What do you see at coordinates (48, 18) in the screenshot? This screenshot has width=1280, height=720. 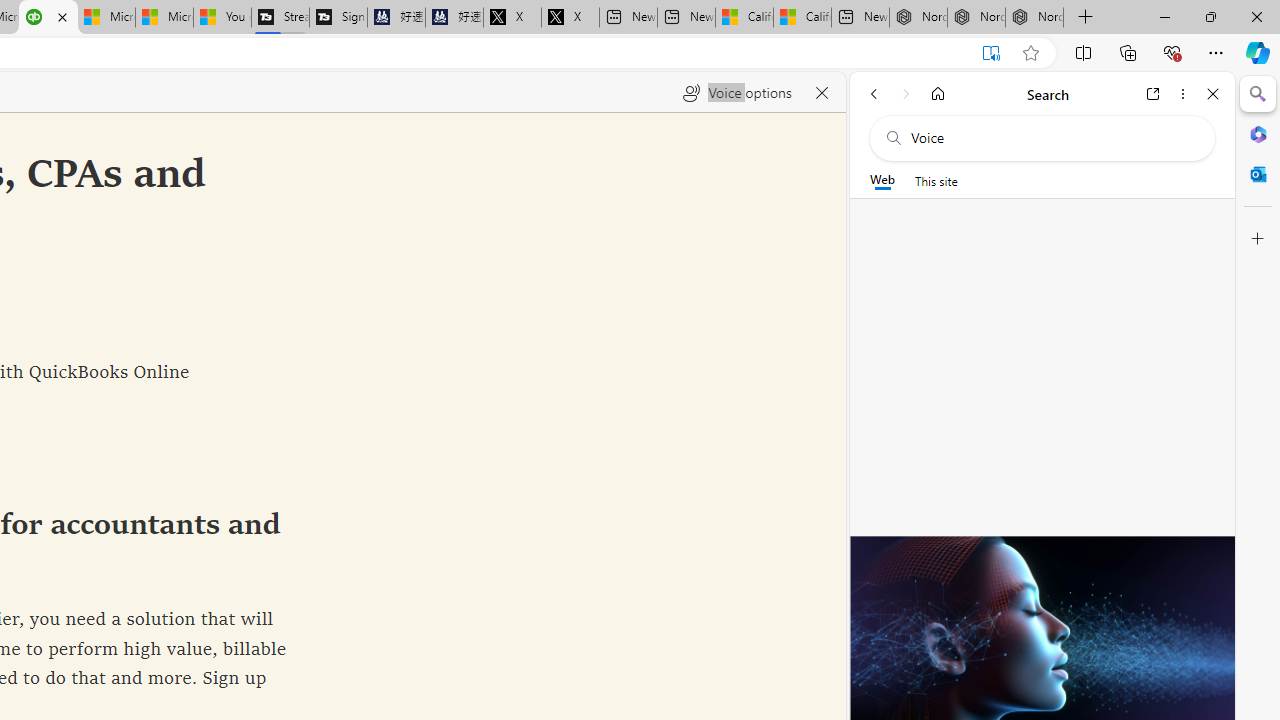 I see `Accounting Software for Accountants, CPAs and Bookkeepers` at bounding box center [48, 18].